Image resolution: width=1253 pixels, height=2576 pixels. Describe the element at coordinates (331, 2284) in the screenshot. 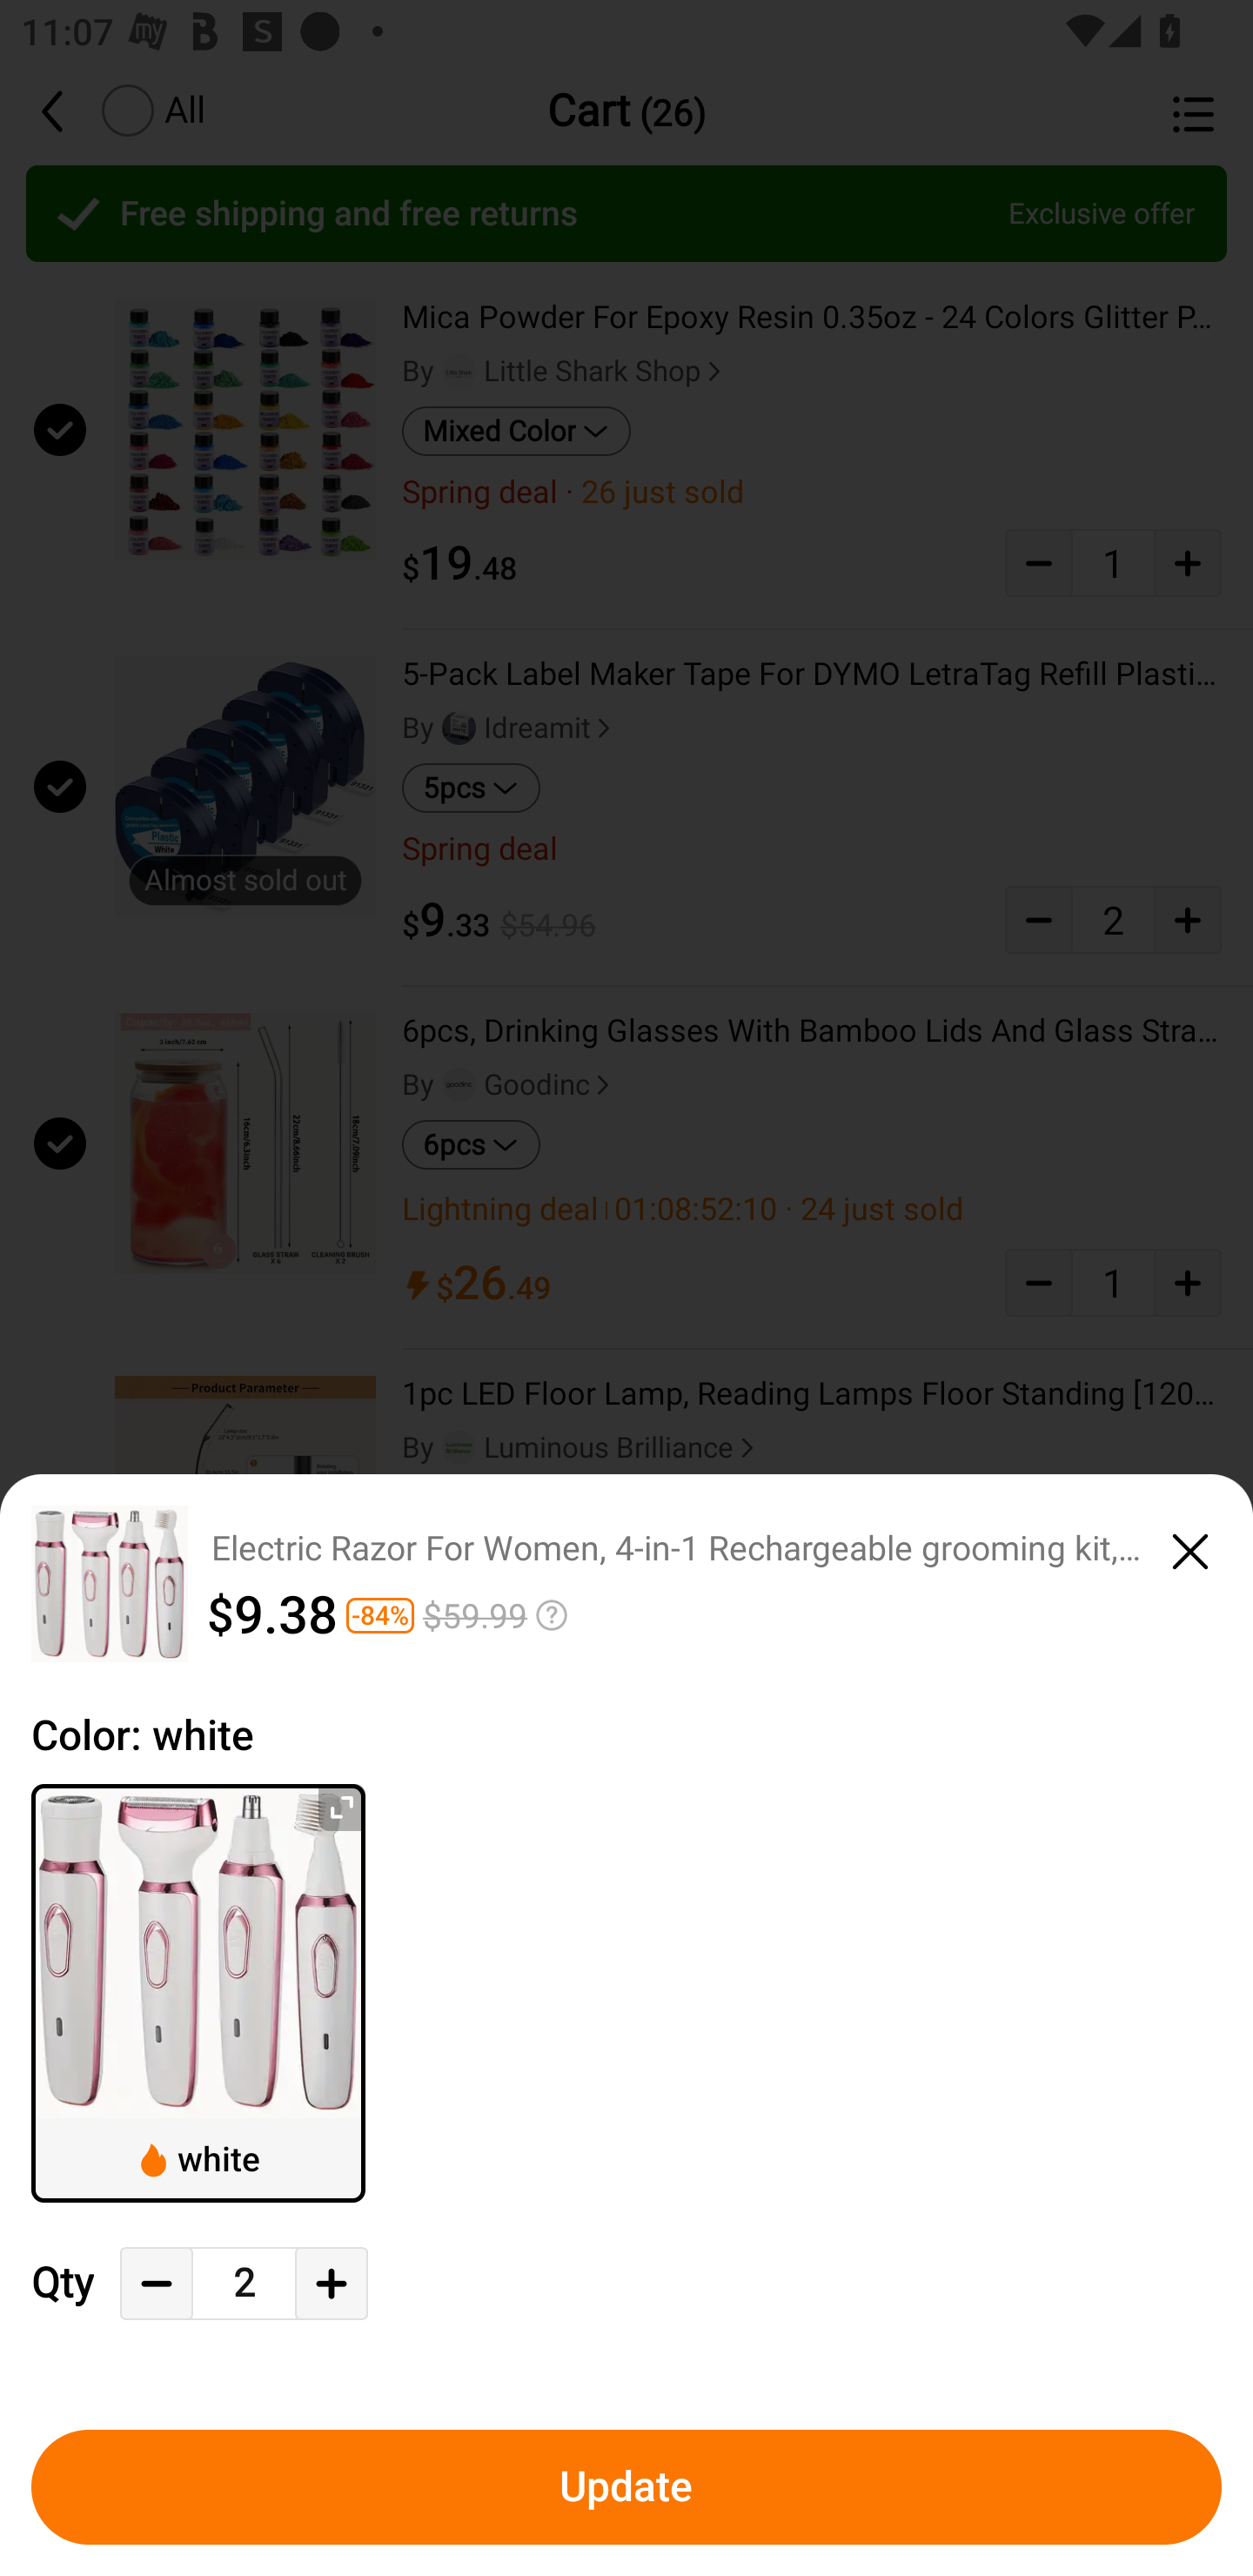

I see `Add Quantity Button` at that location.